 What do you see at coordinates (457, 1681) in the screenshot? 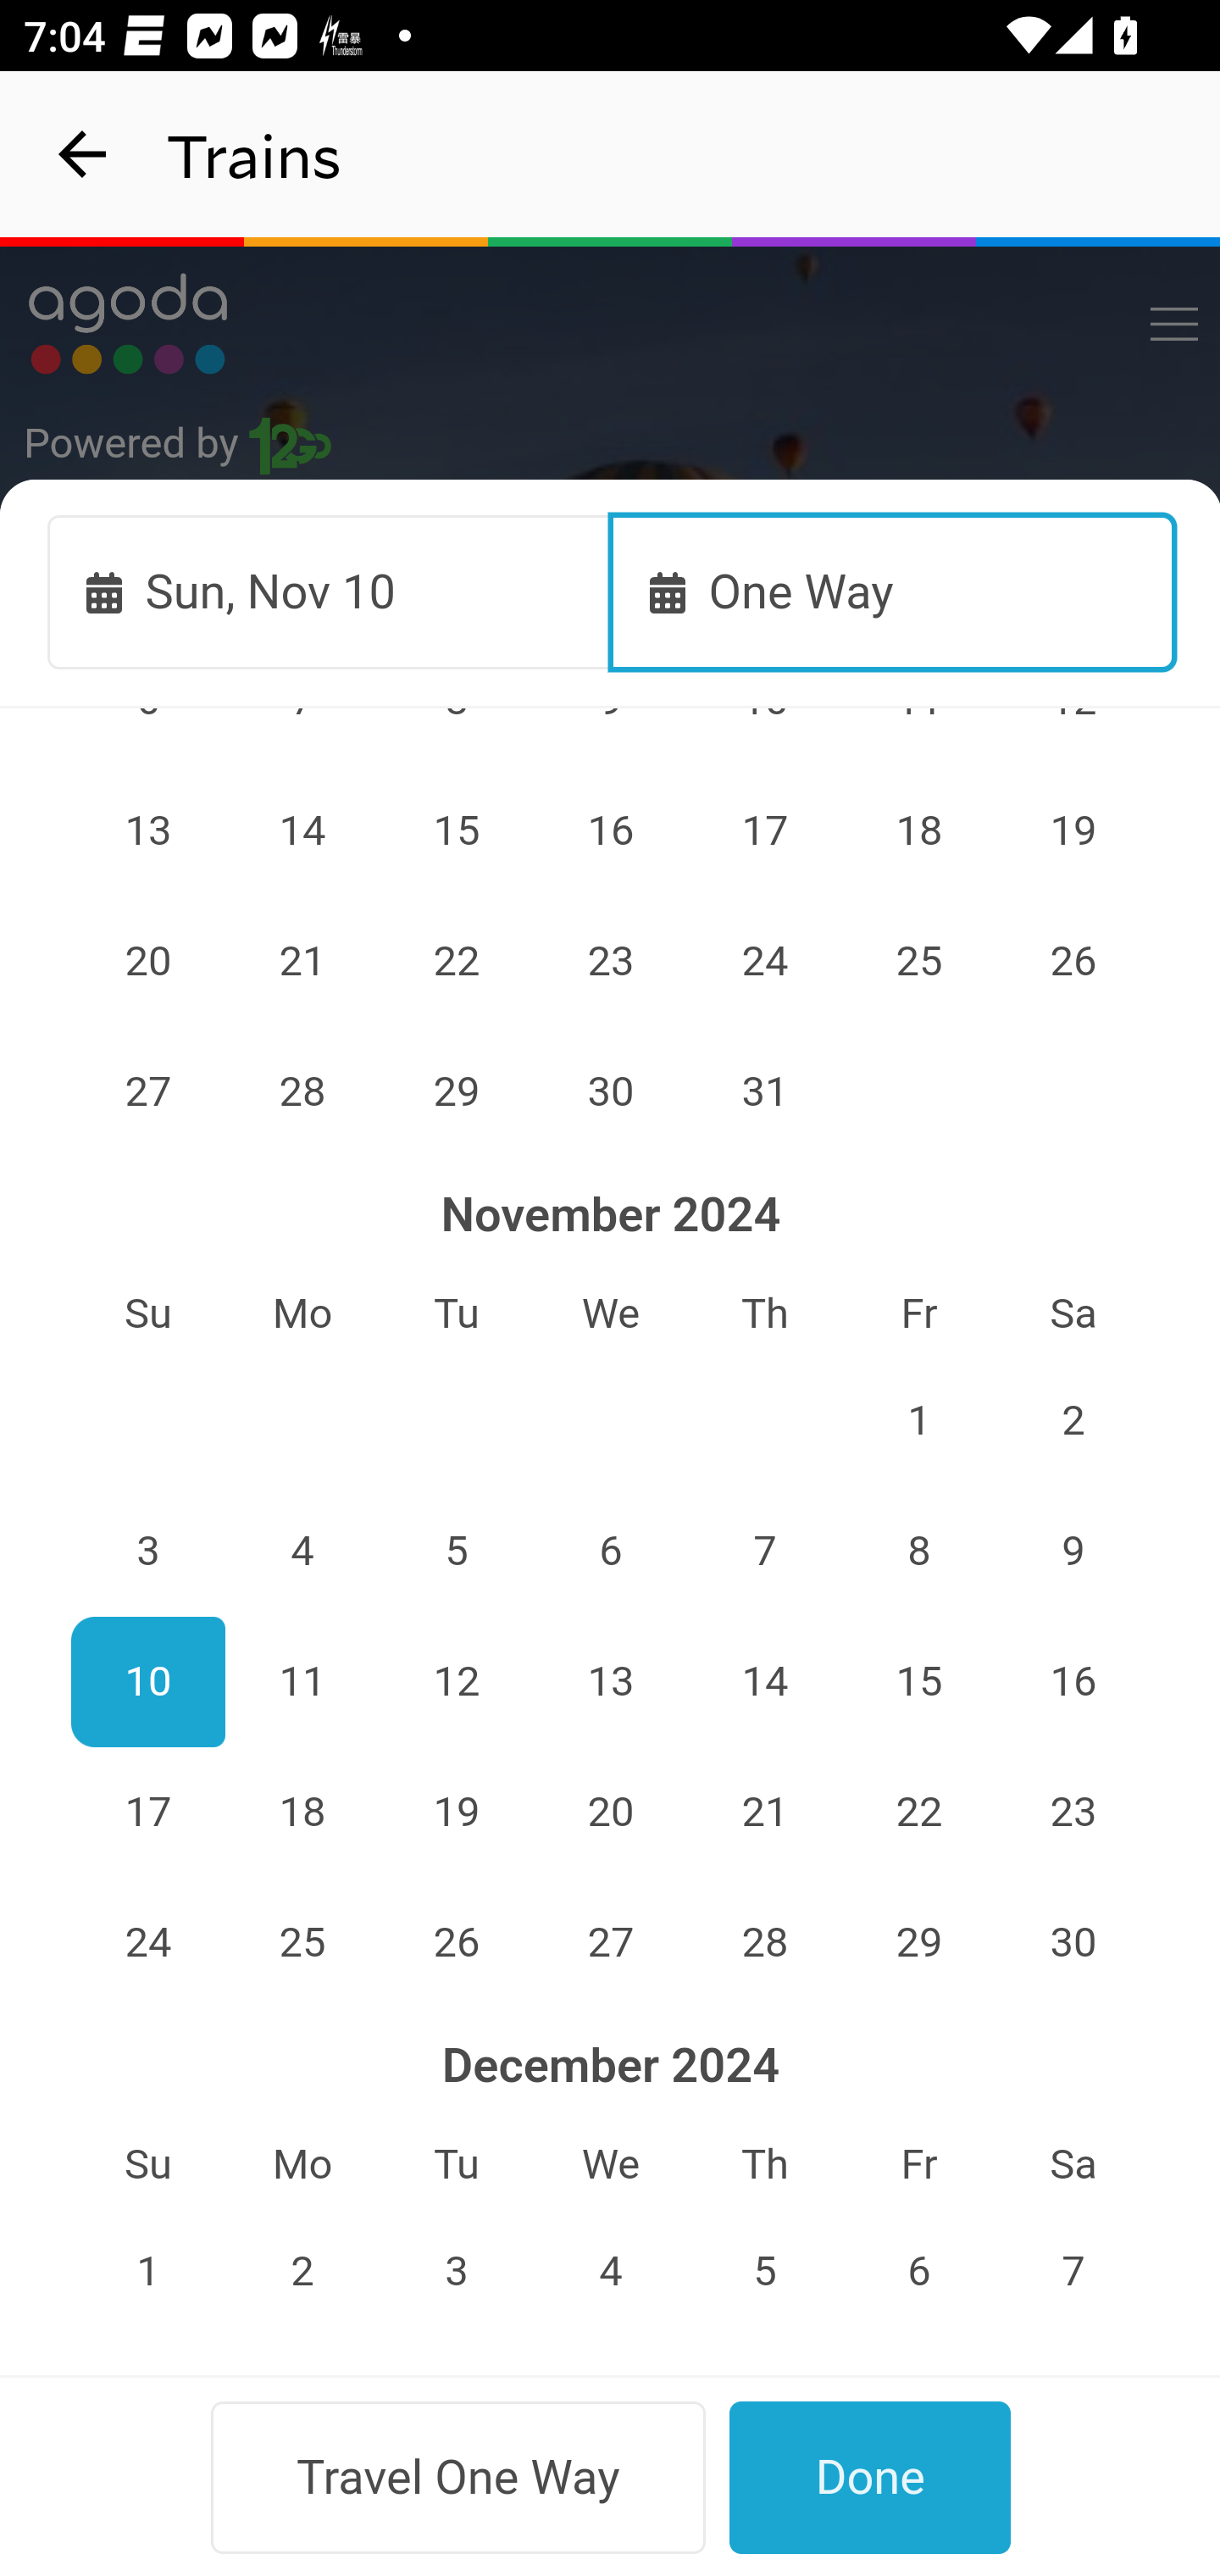
I see `12` at bounding box center [457, 1681].